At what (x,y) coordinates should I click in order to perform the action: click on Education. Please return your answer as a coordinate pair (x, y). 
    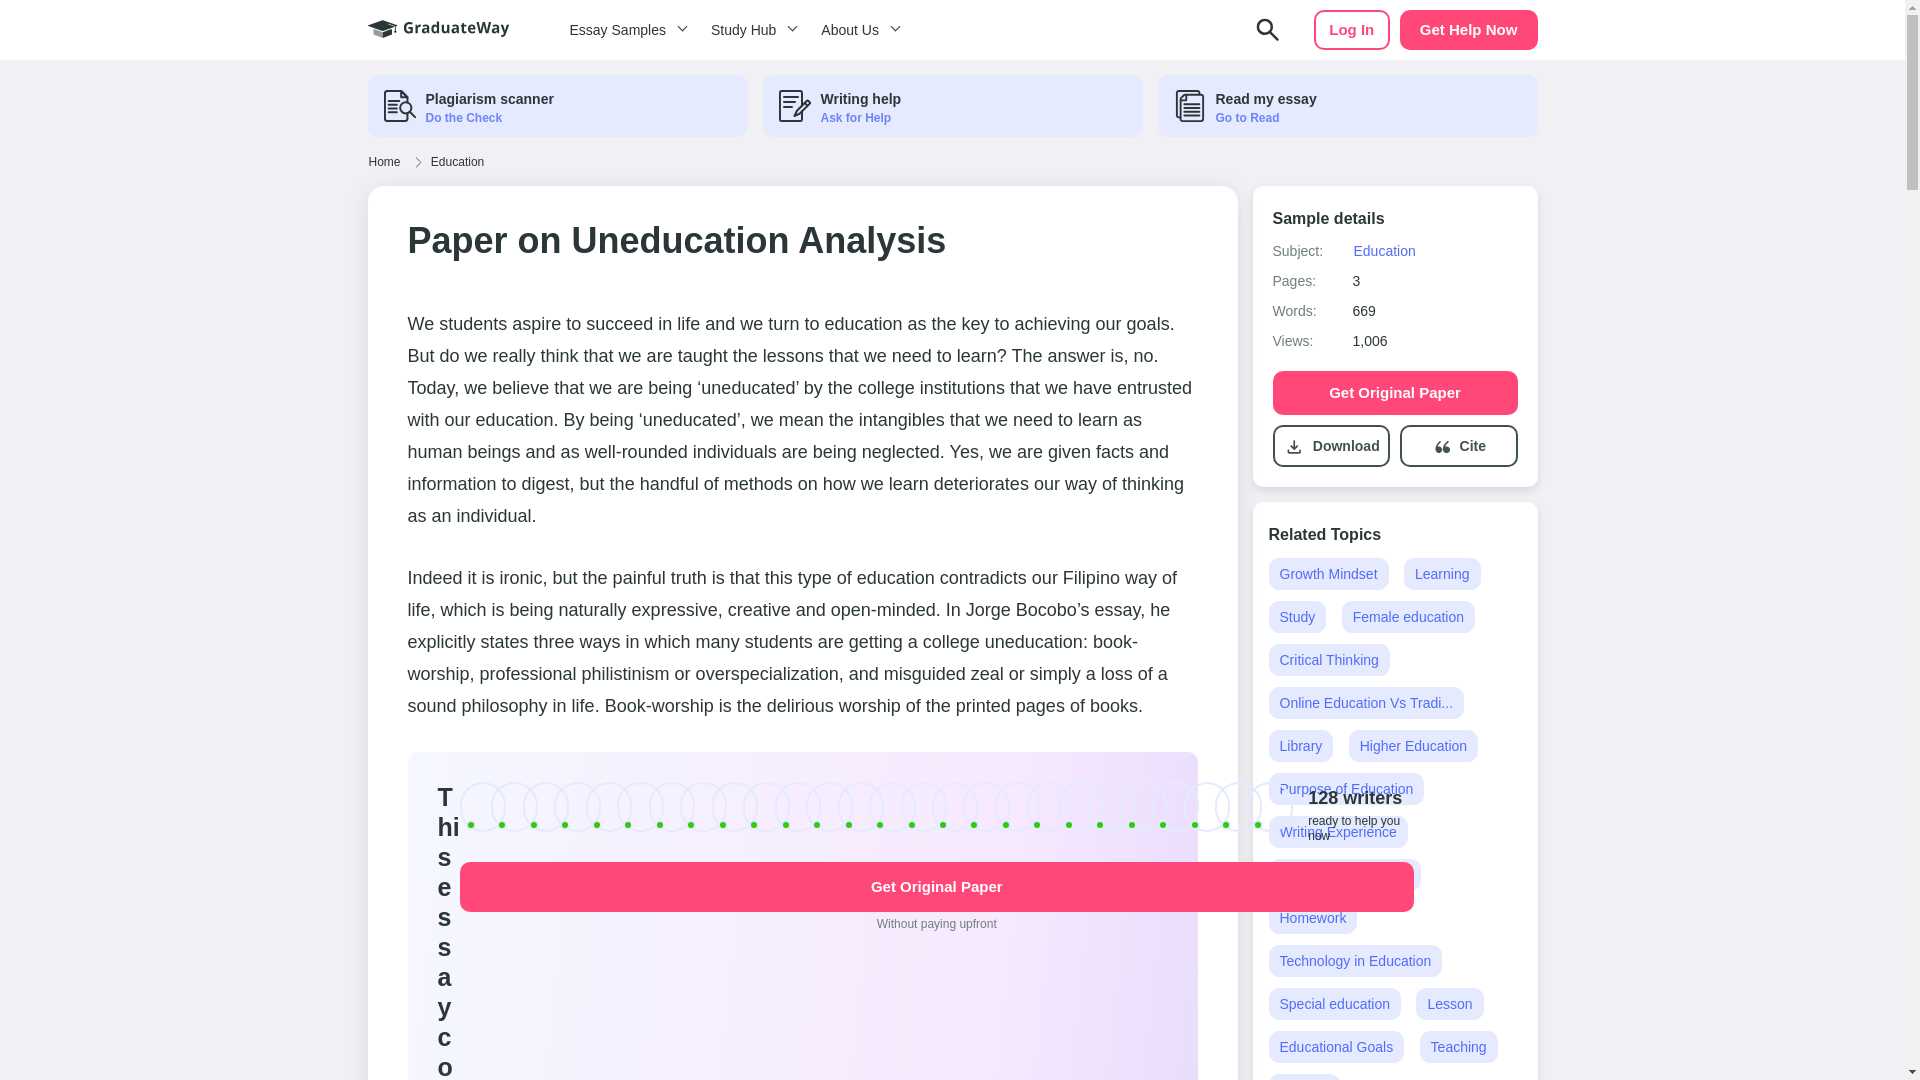
    Looking at the image, I should click on (458, 162).